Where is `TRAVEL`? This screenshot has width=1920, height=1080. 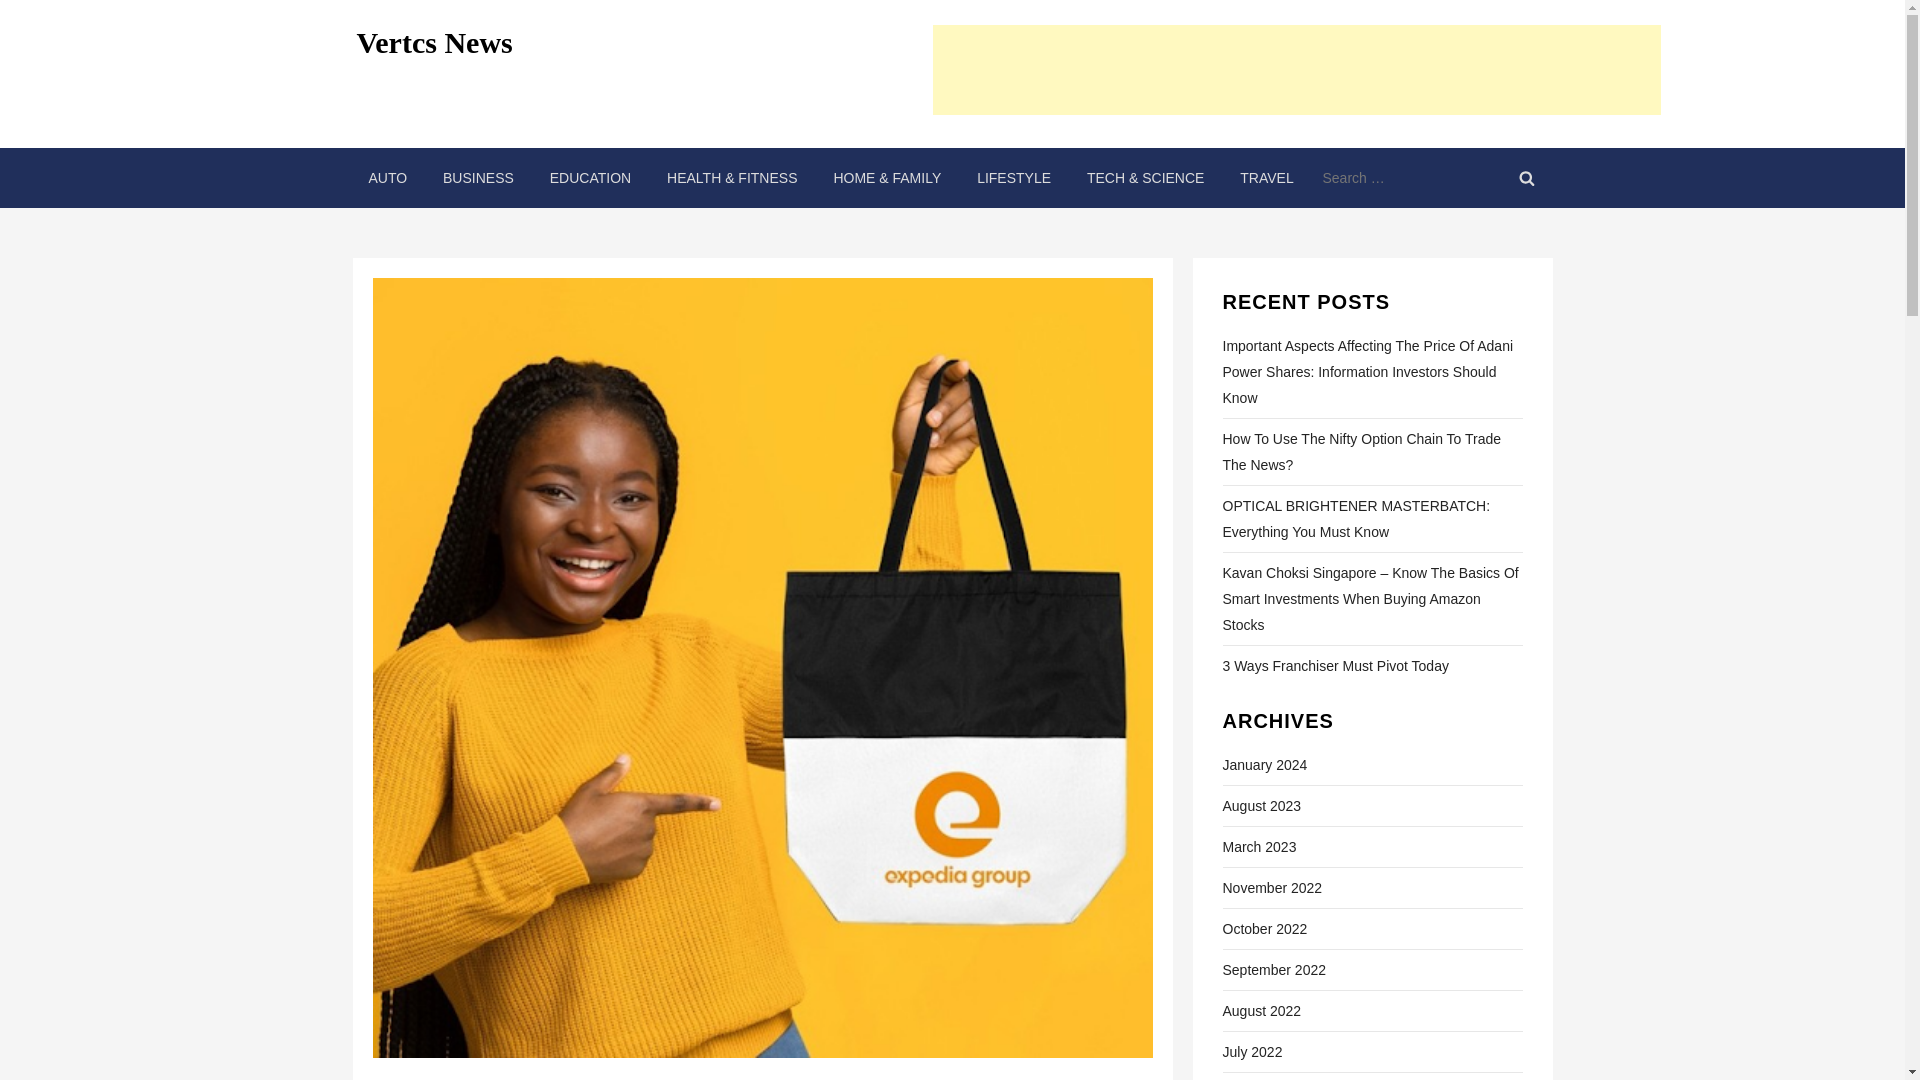
TRAVEL is located at coordinates (1266, 178).